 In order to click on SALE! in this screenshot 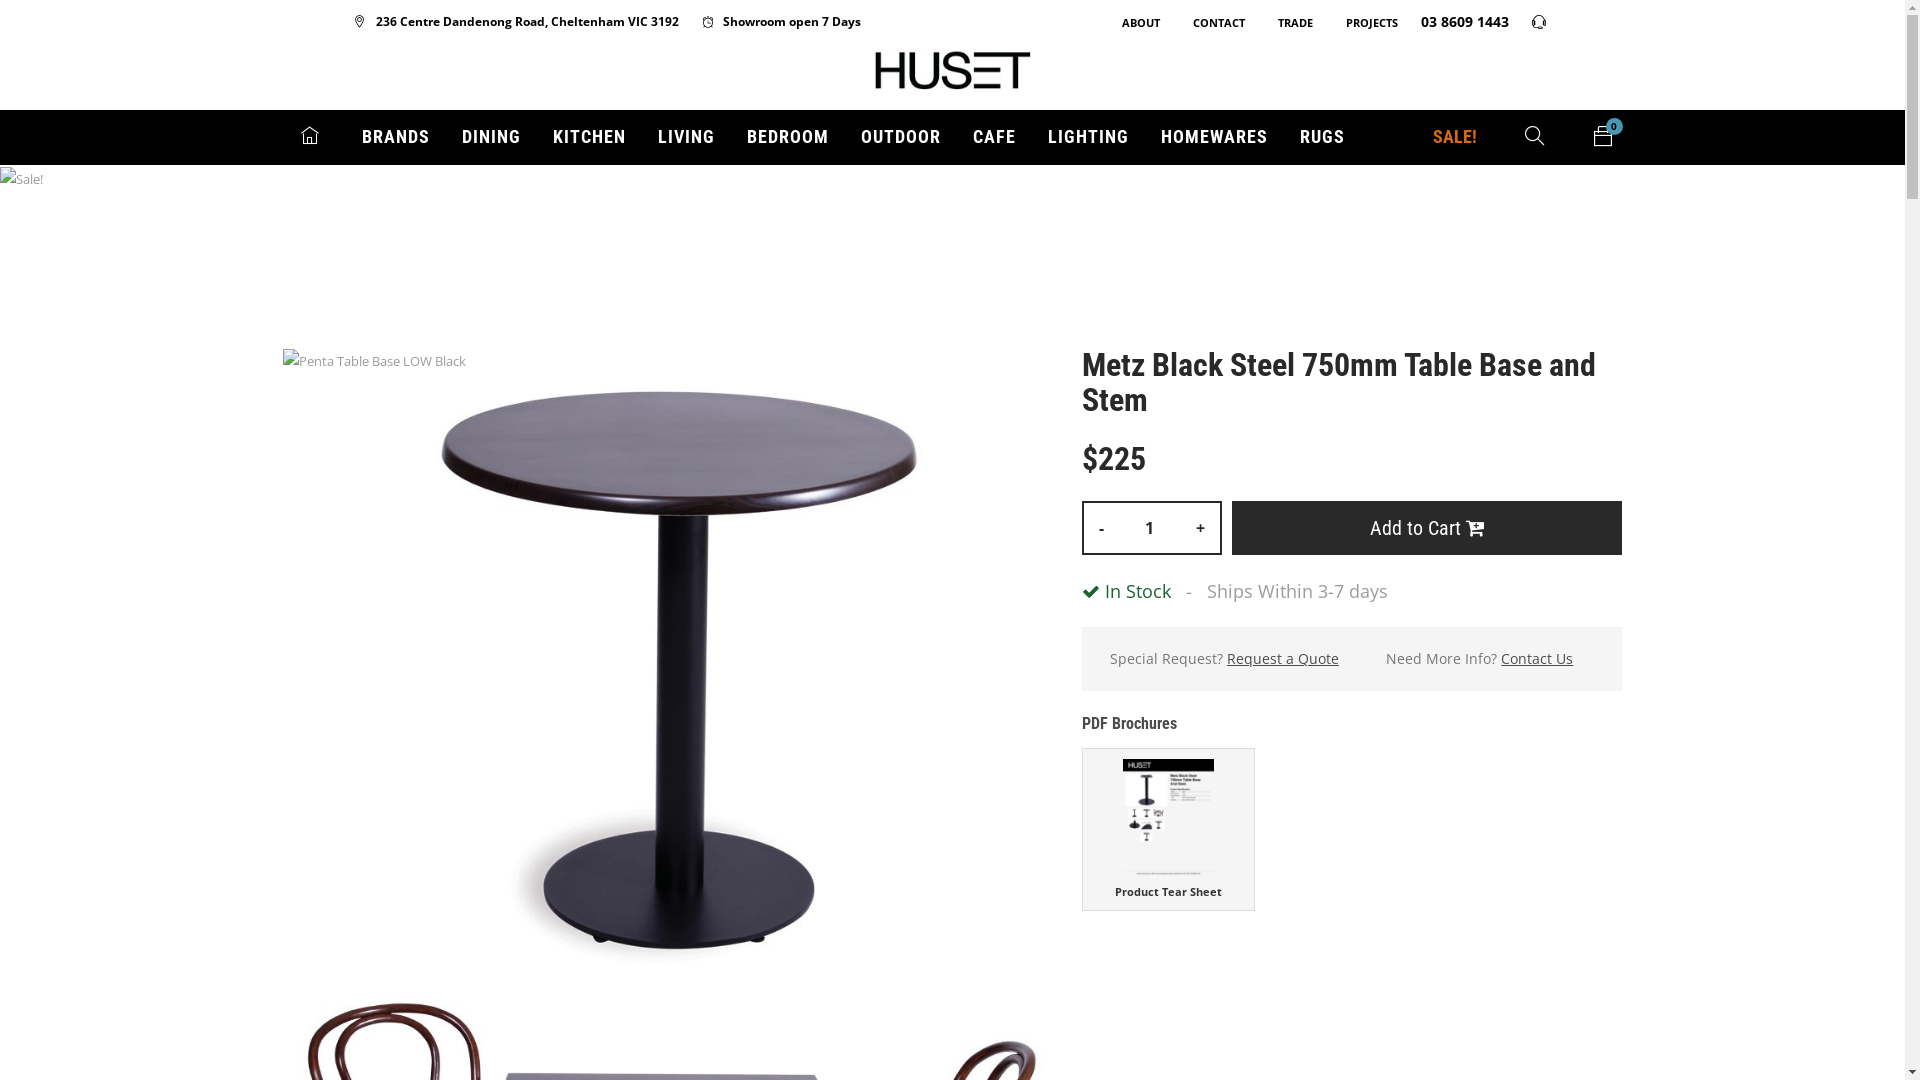, I will do `click(1454, 138)`.